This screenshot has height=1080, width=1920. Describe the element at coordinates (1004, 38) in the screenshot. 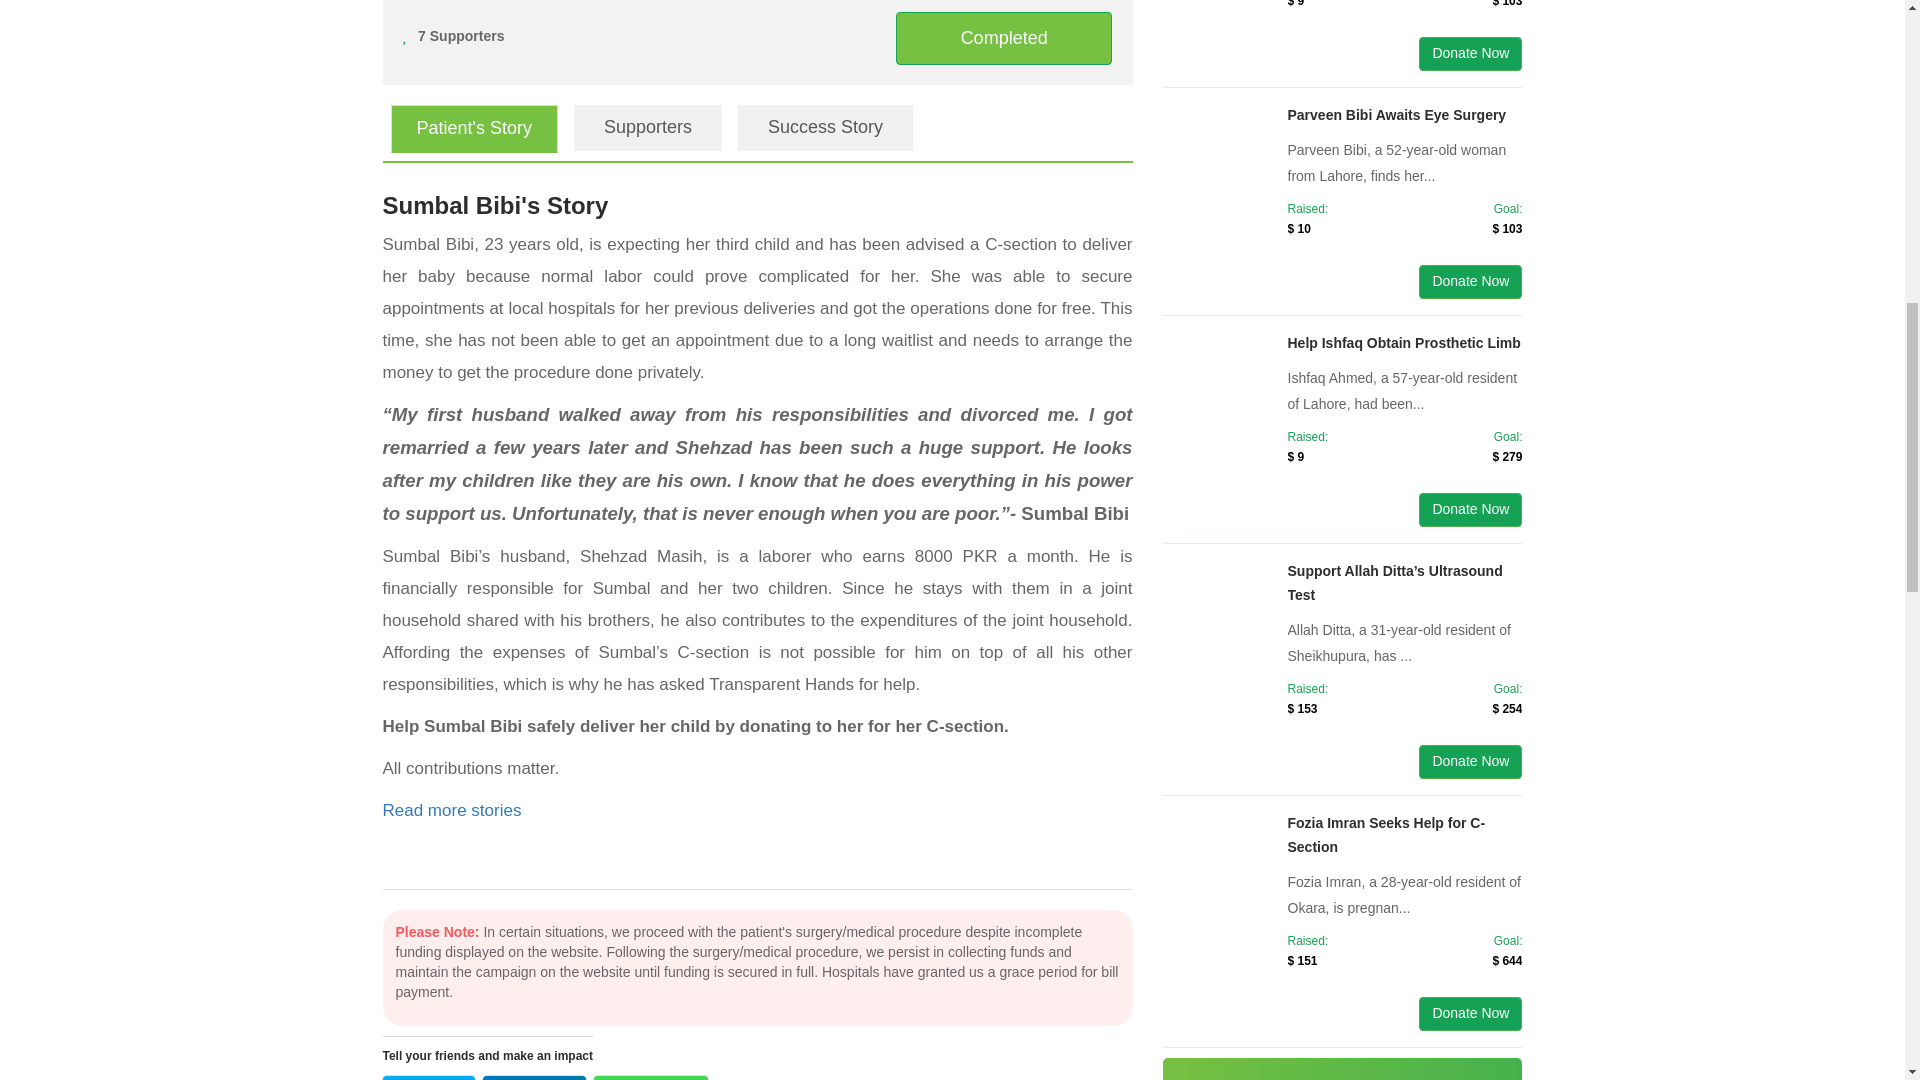

I see `Completed` at that location.